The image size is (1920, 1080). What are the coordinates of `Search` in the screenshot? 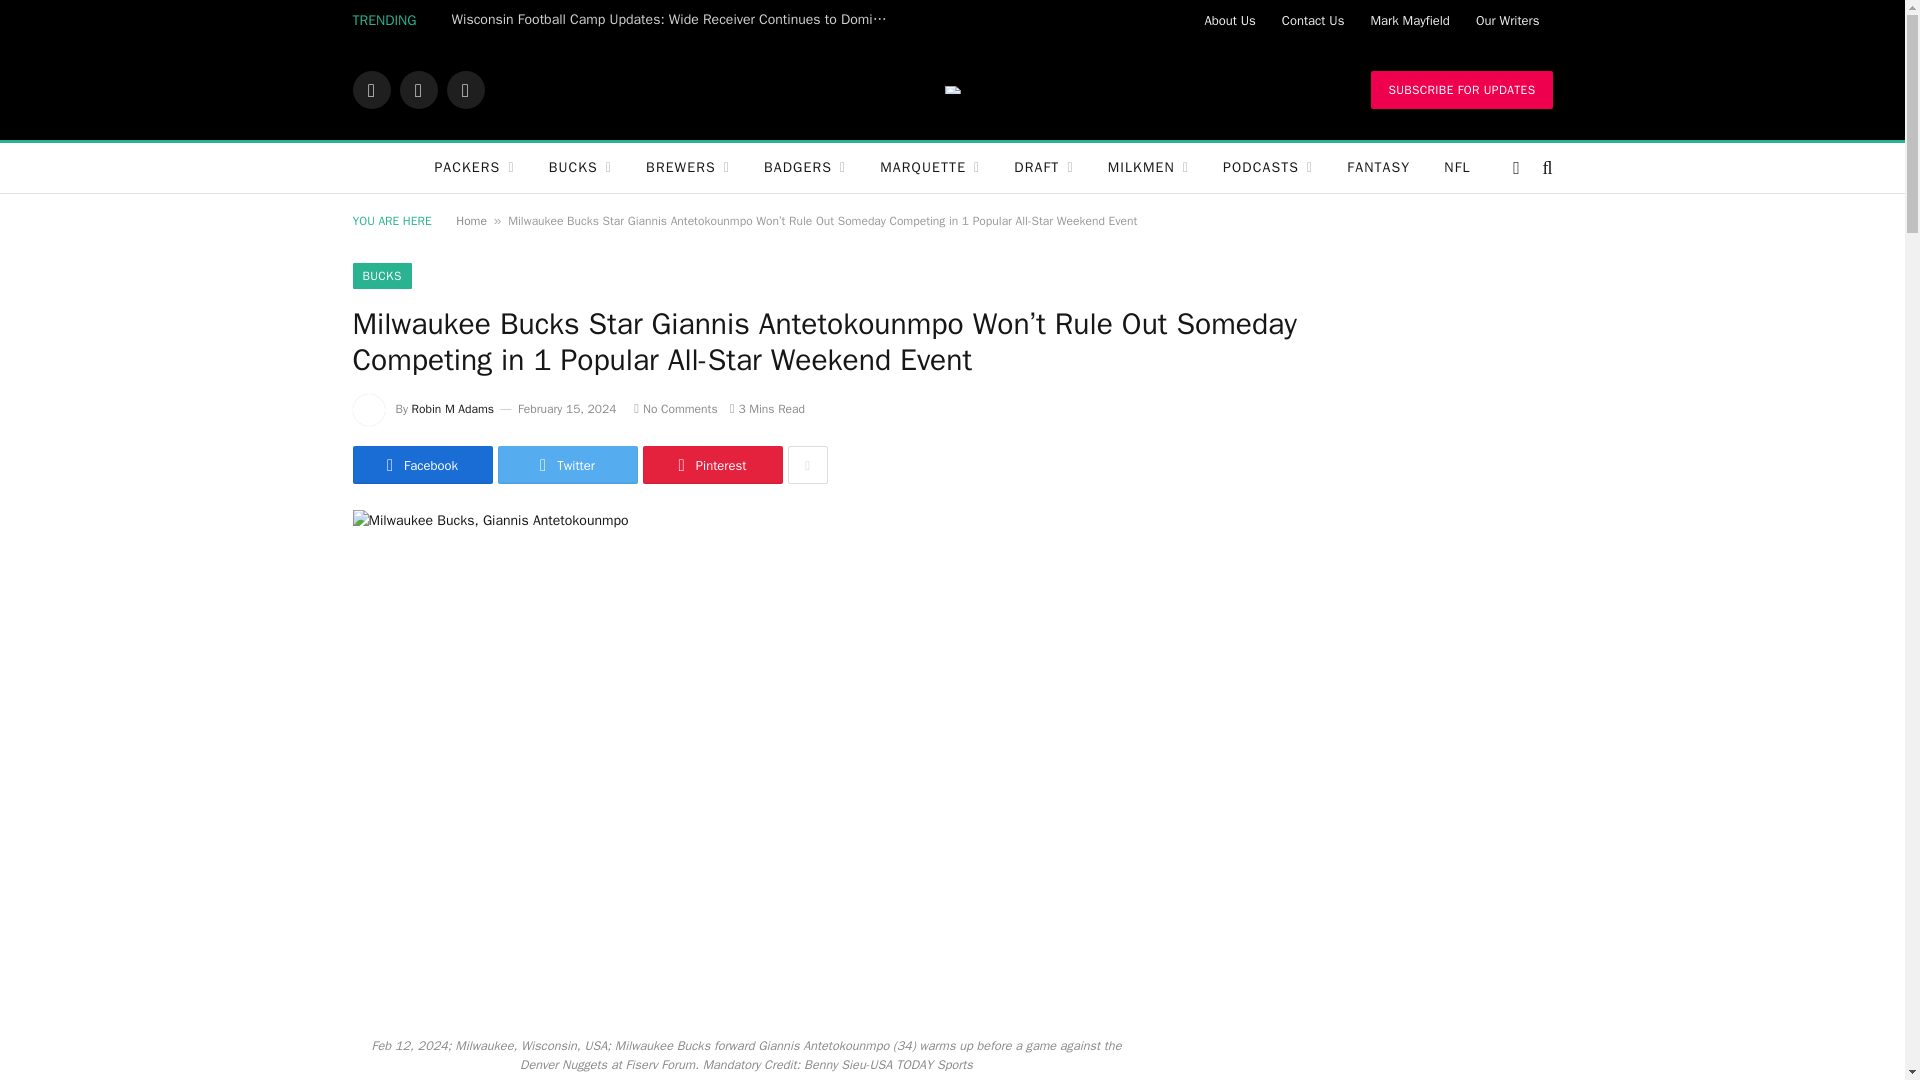 It's located at (1544, 168).